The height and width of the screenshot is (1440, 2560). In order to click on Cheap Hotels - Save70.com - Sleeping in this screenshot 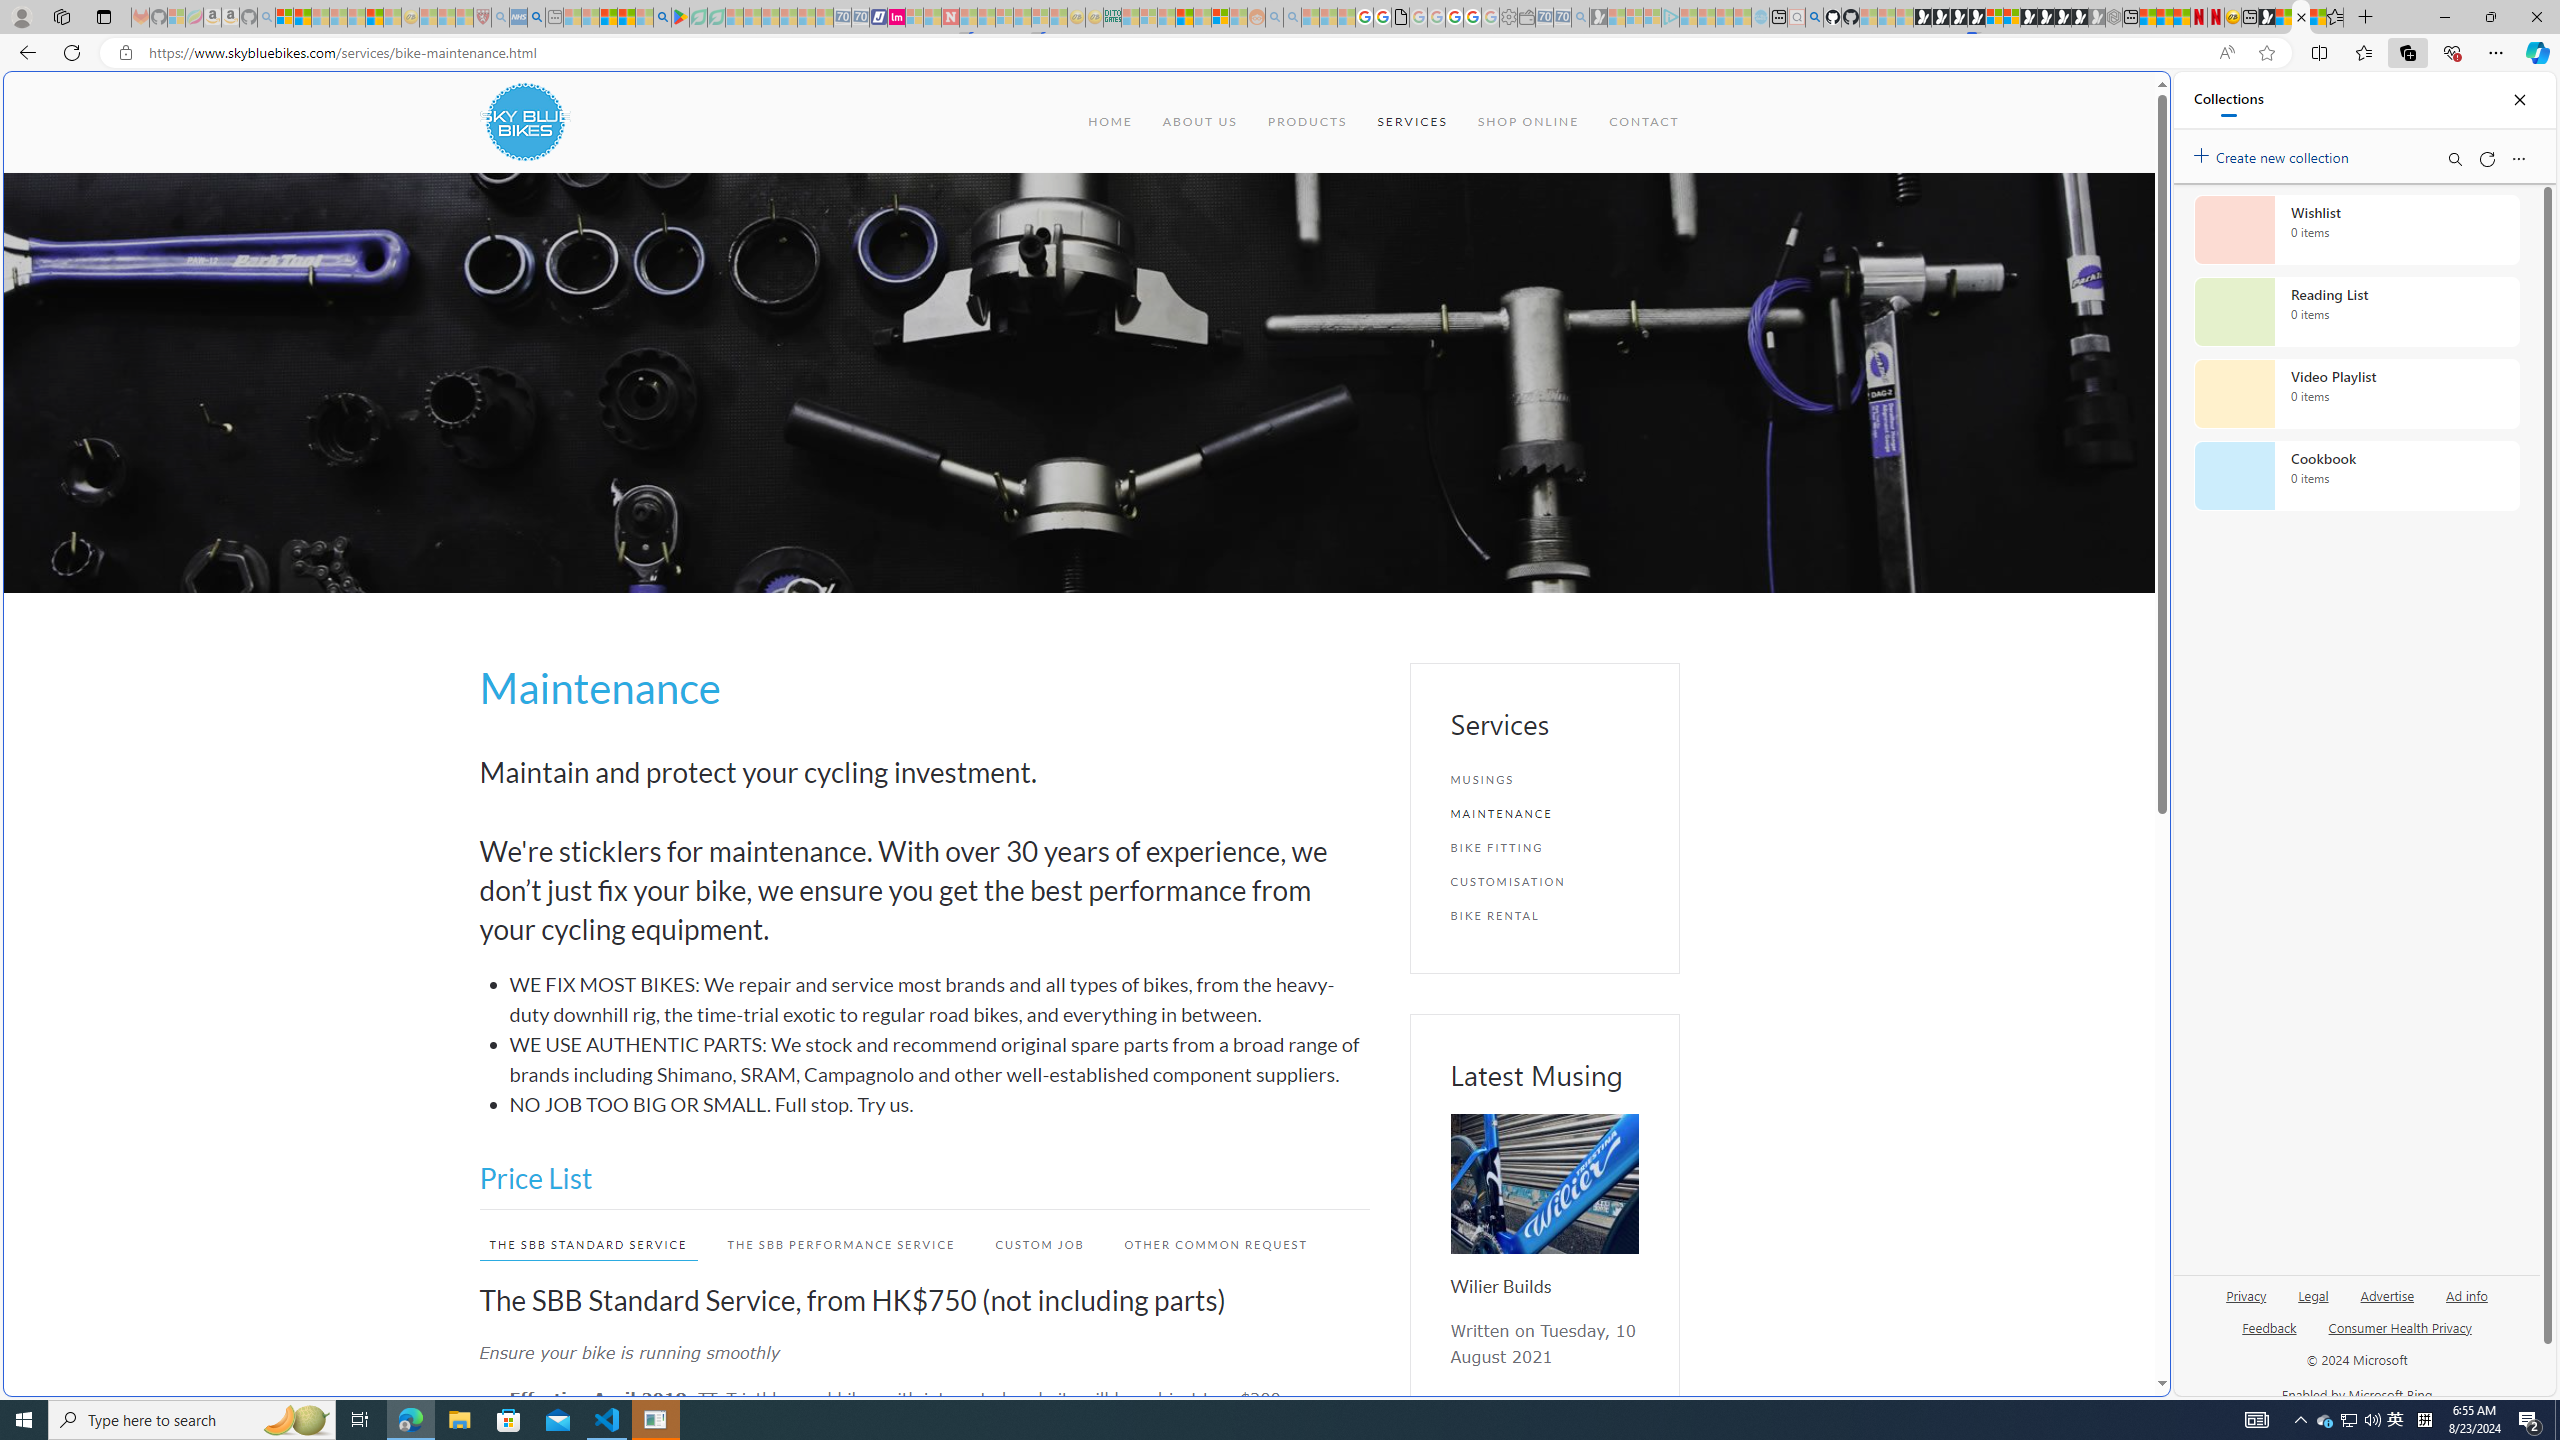, I will do `click(860, 17)`.